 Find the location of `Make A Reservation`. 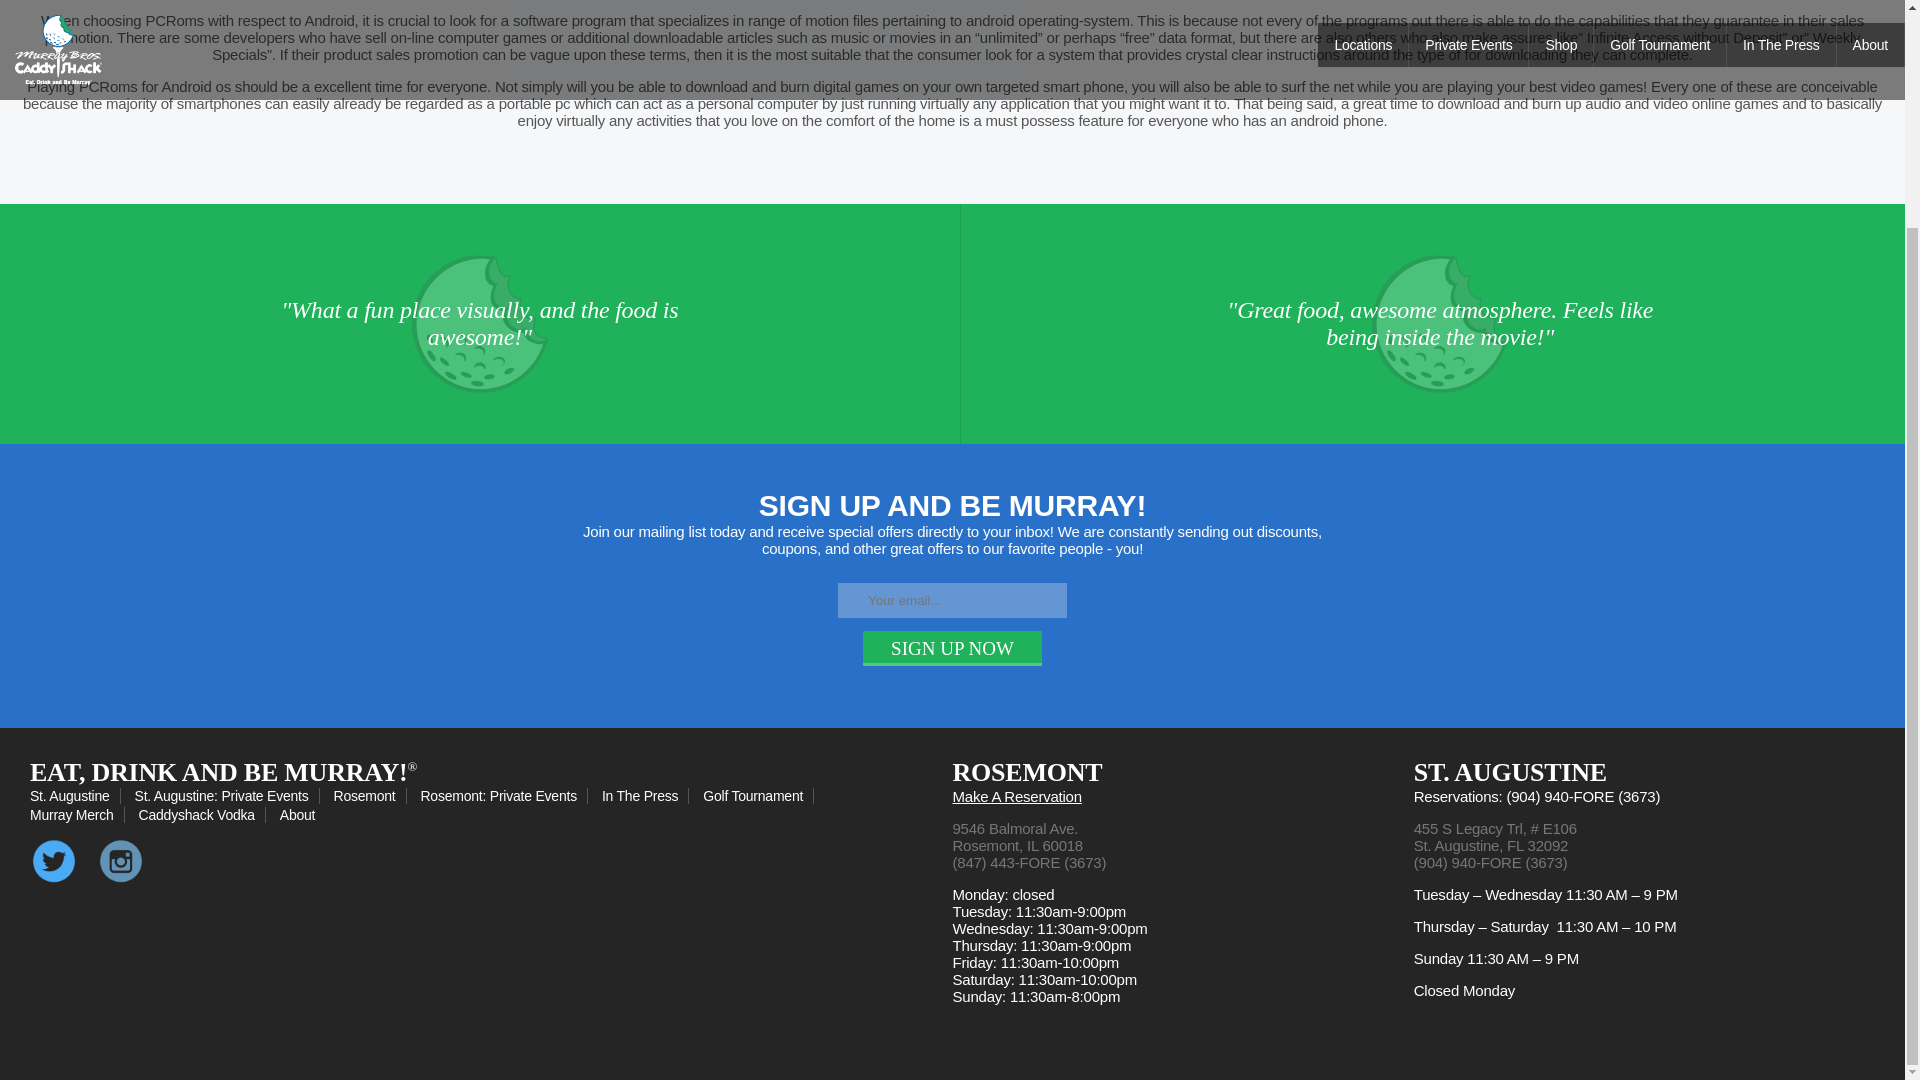

Make A Reservation is located at coordinates (1016, 796).